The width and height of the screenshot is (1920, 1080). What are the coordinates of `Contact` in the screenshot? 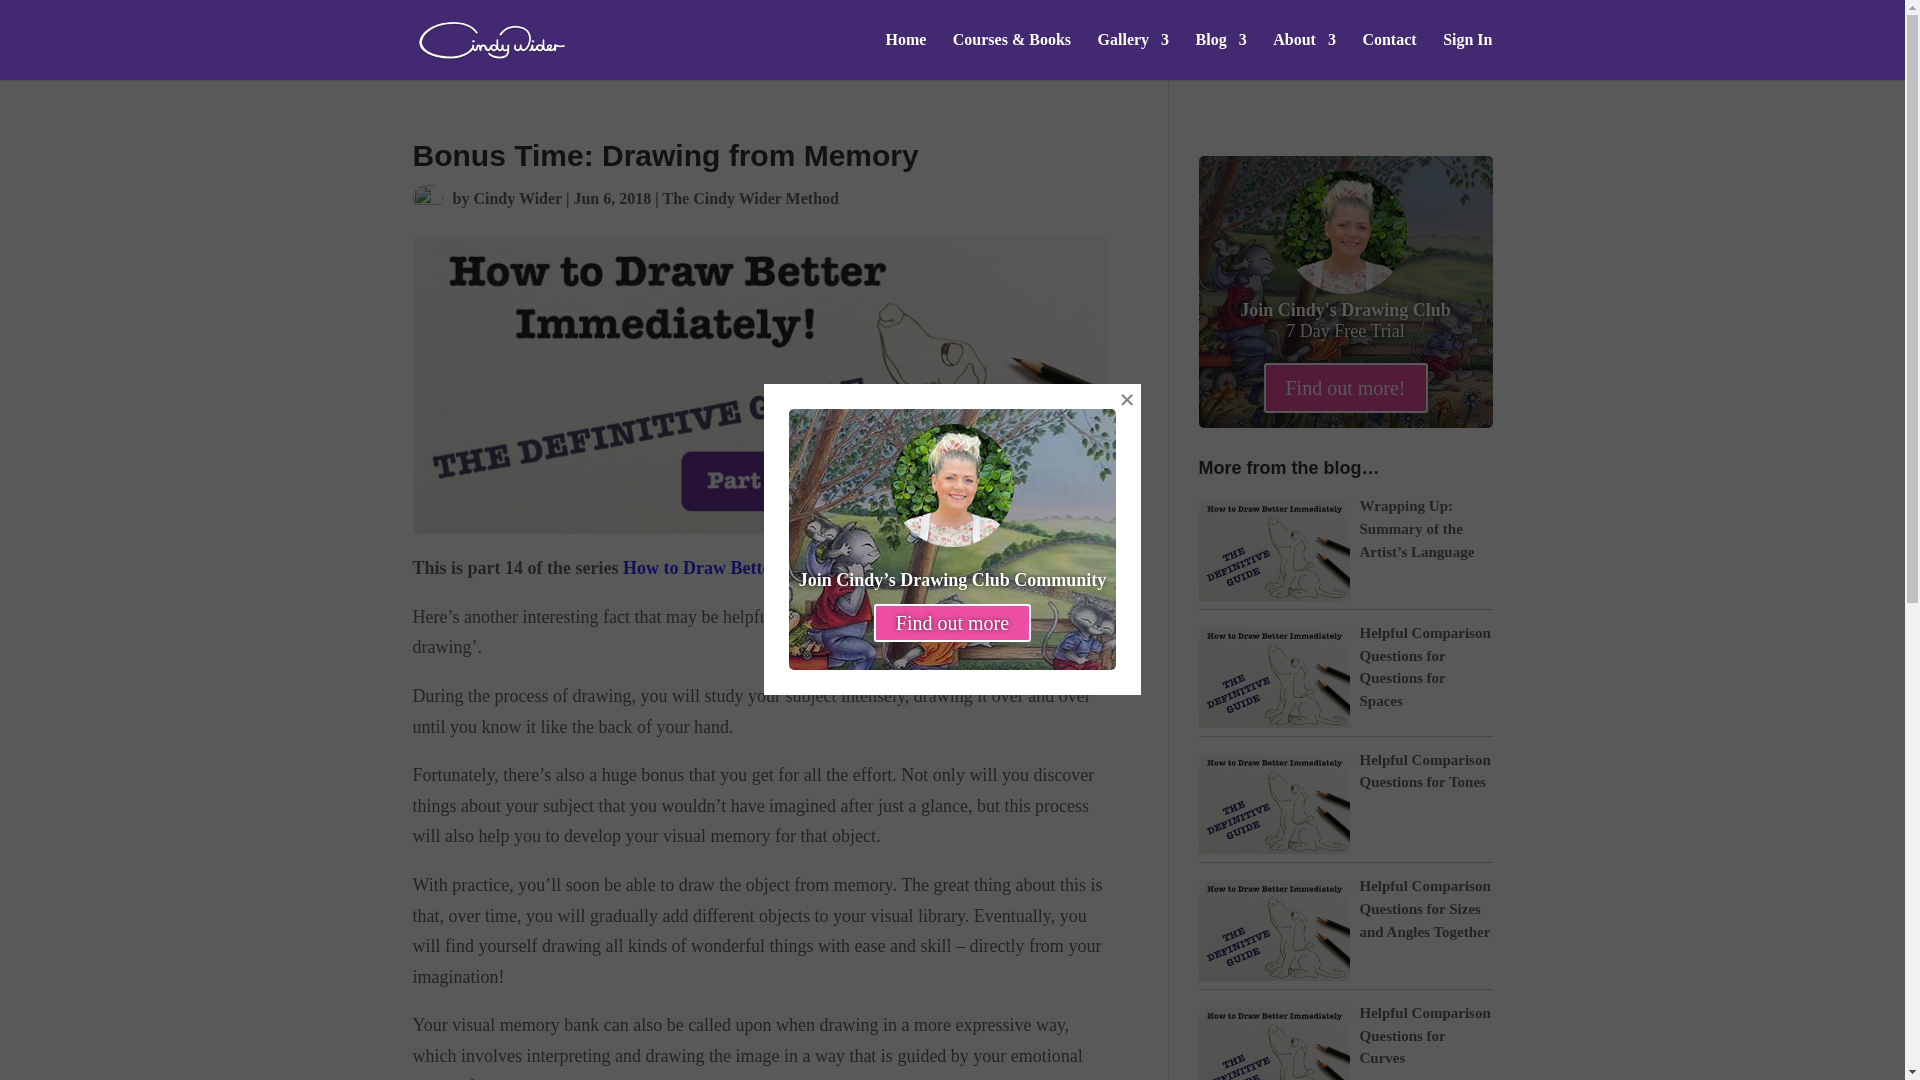 It's located at (1388, 56).